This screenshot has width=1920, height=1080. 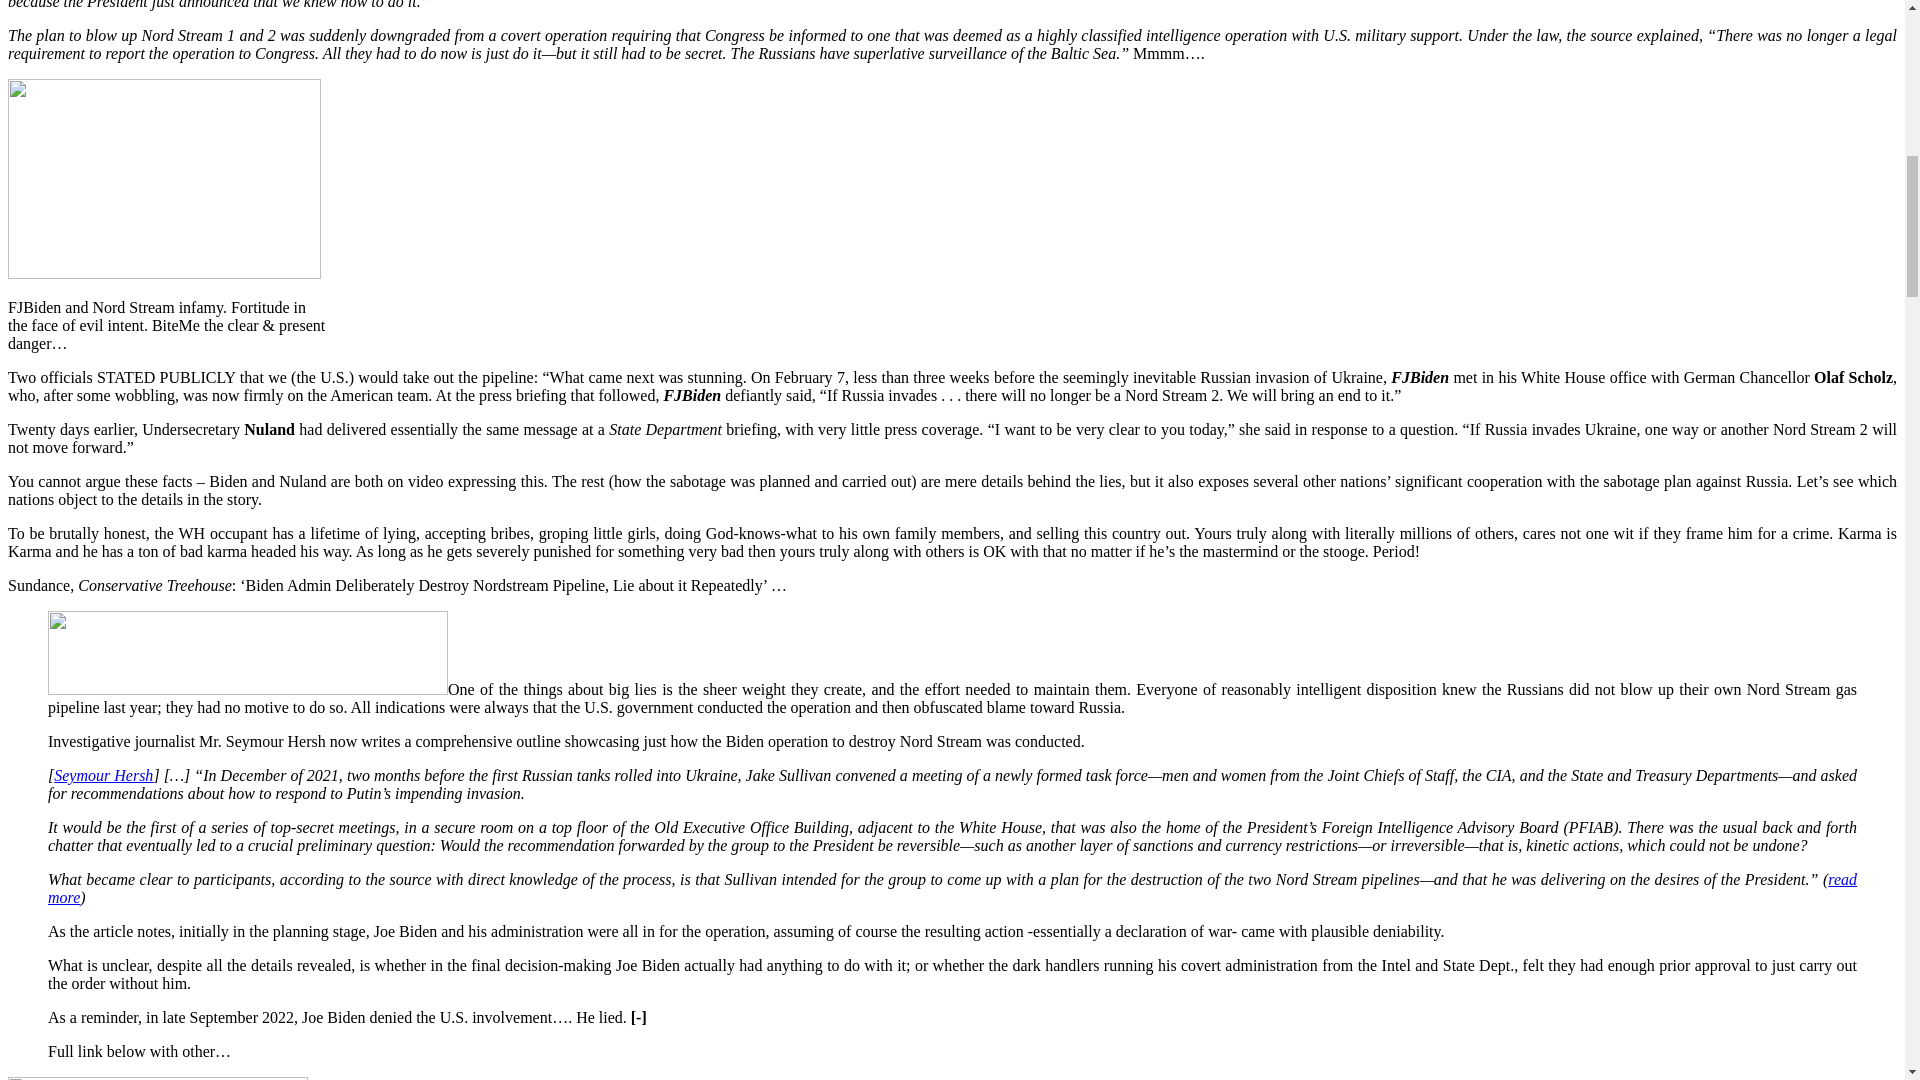 I want to click on read more, so click(x=952, y=888).